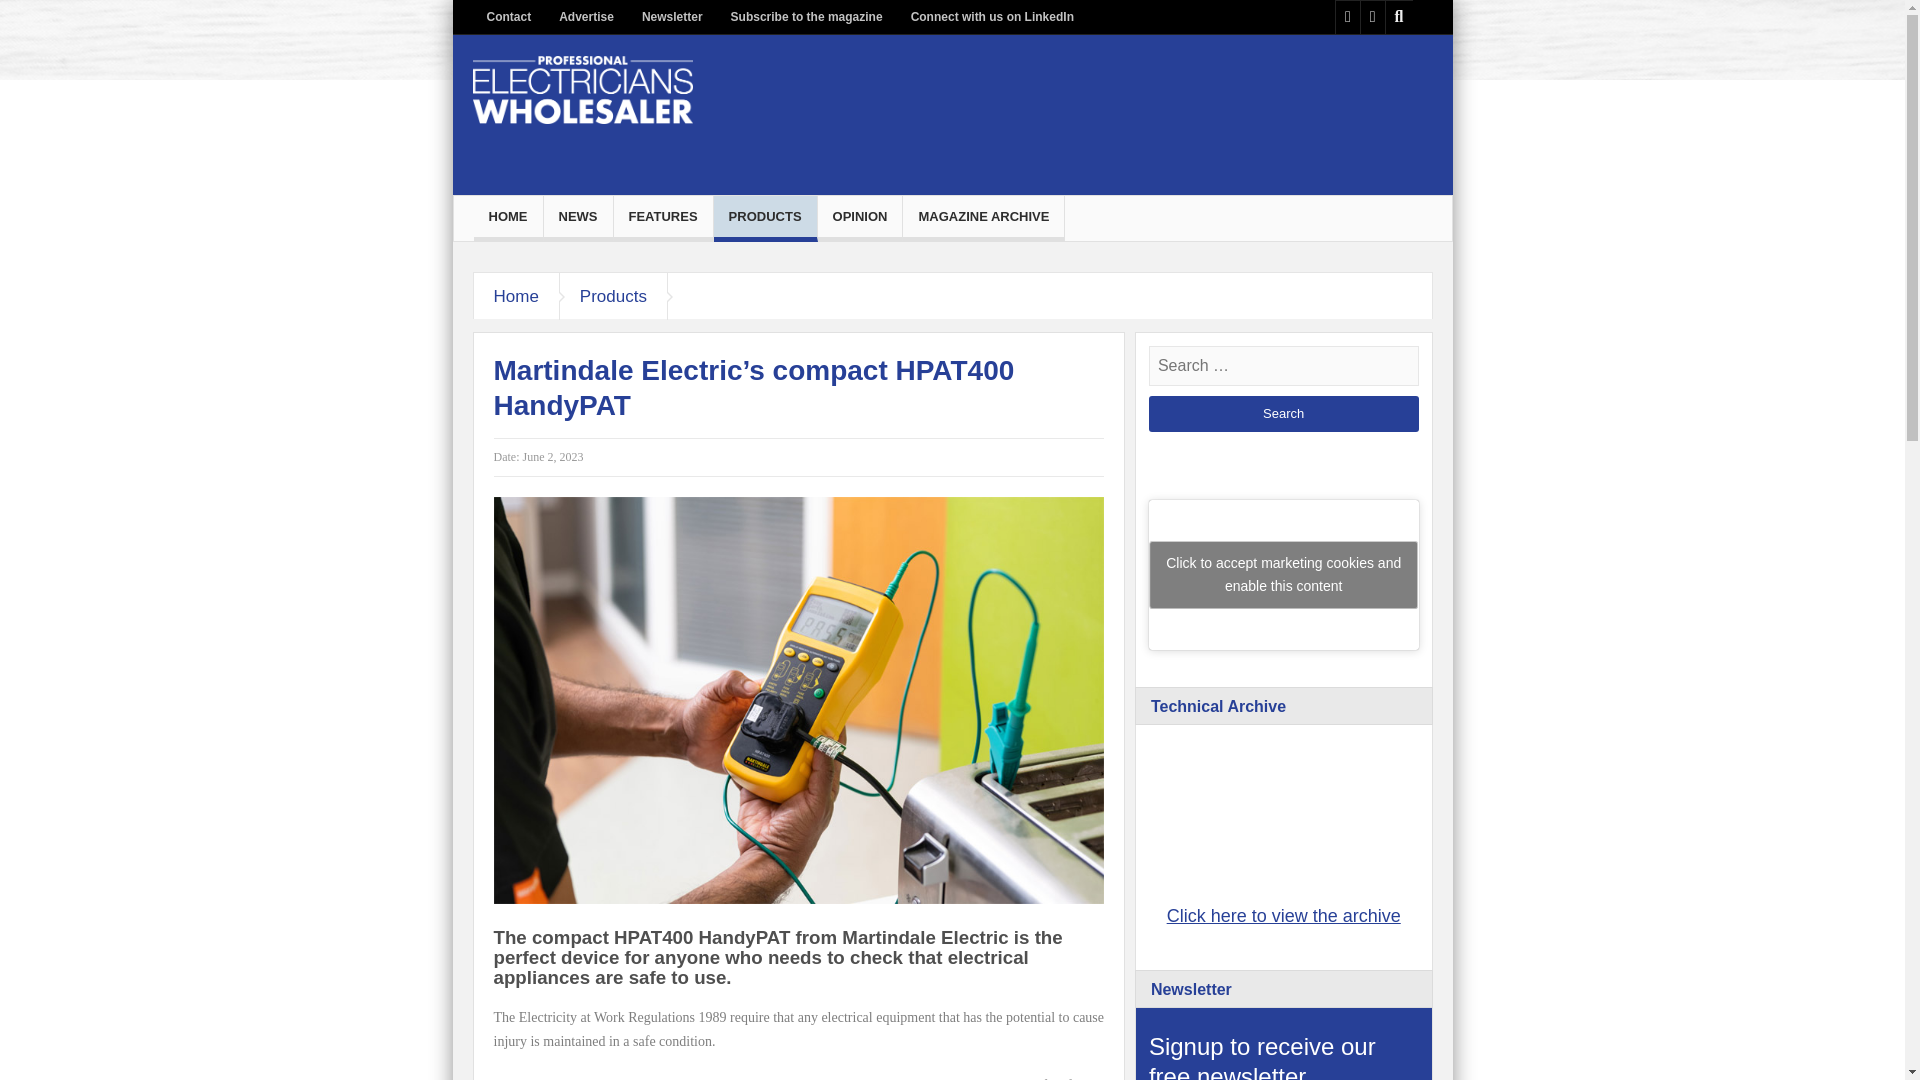  I want to click on FEATURES, so click(663, 216).